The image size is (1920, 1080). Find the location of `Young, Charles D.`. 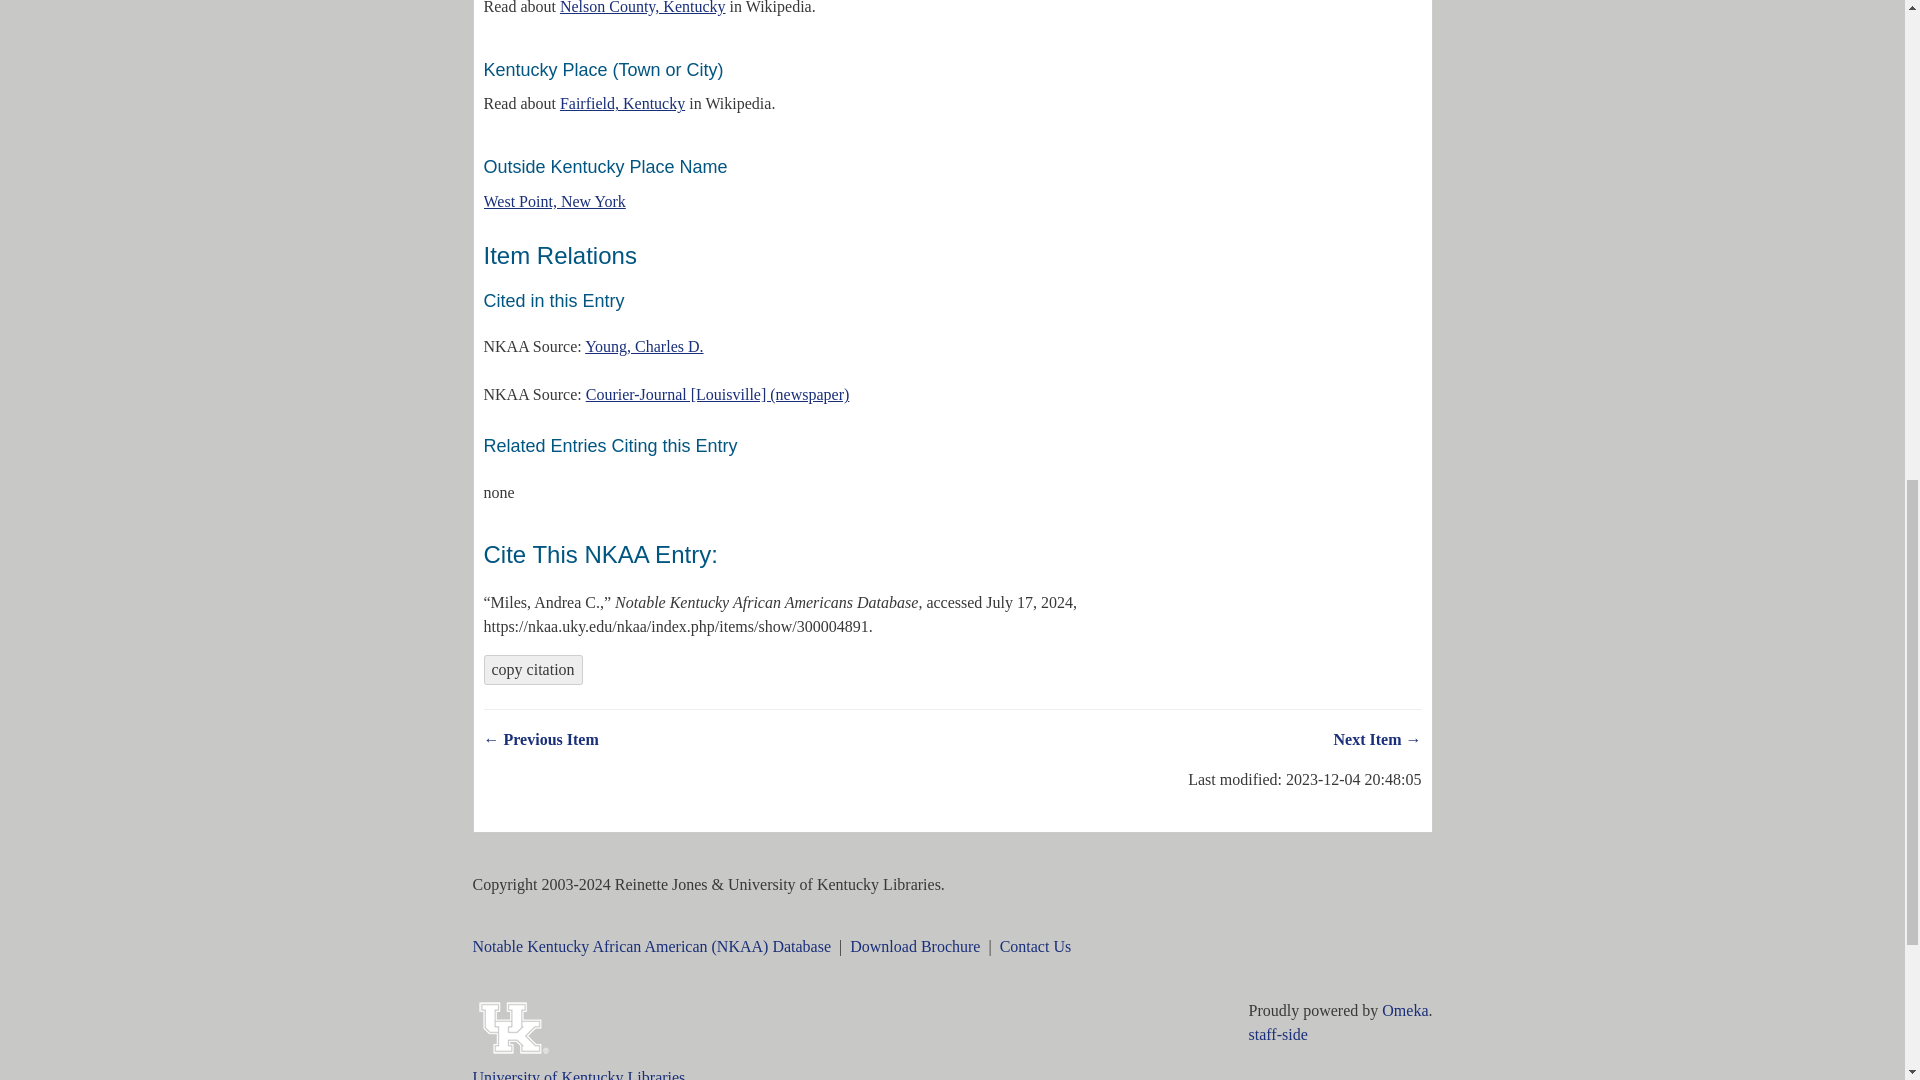

Young, Charles D. is located at coordinates (644, 346).